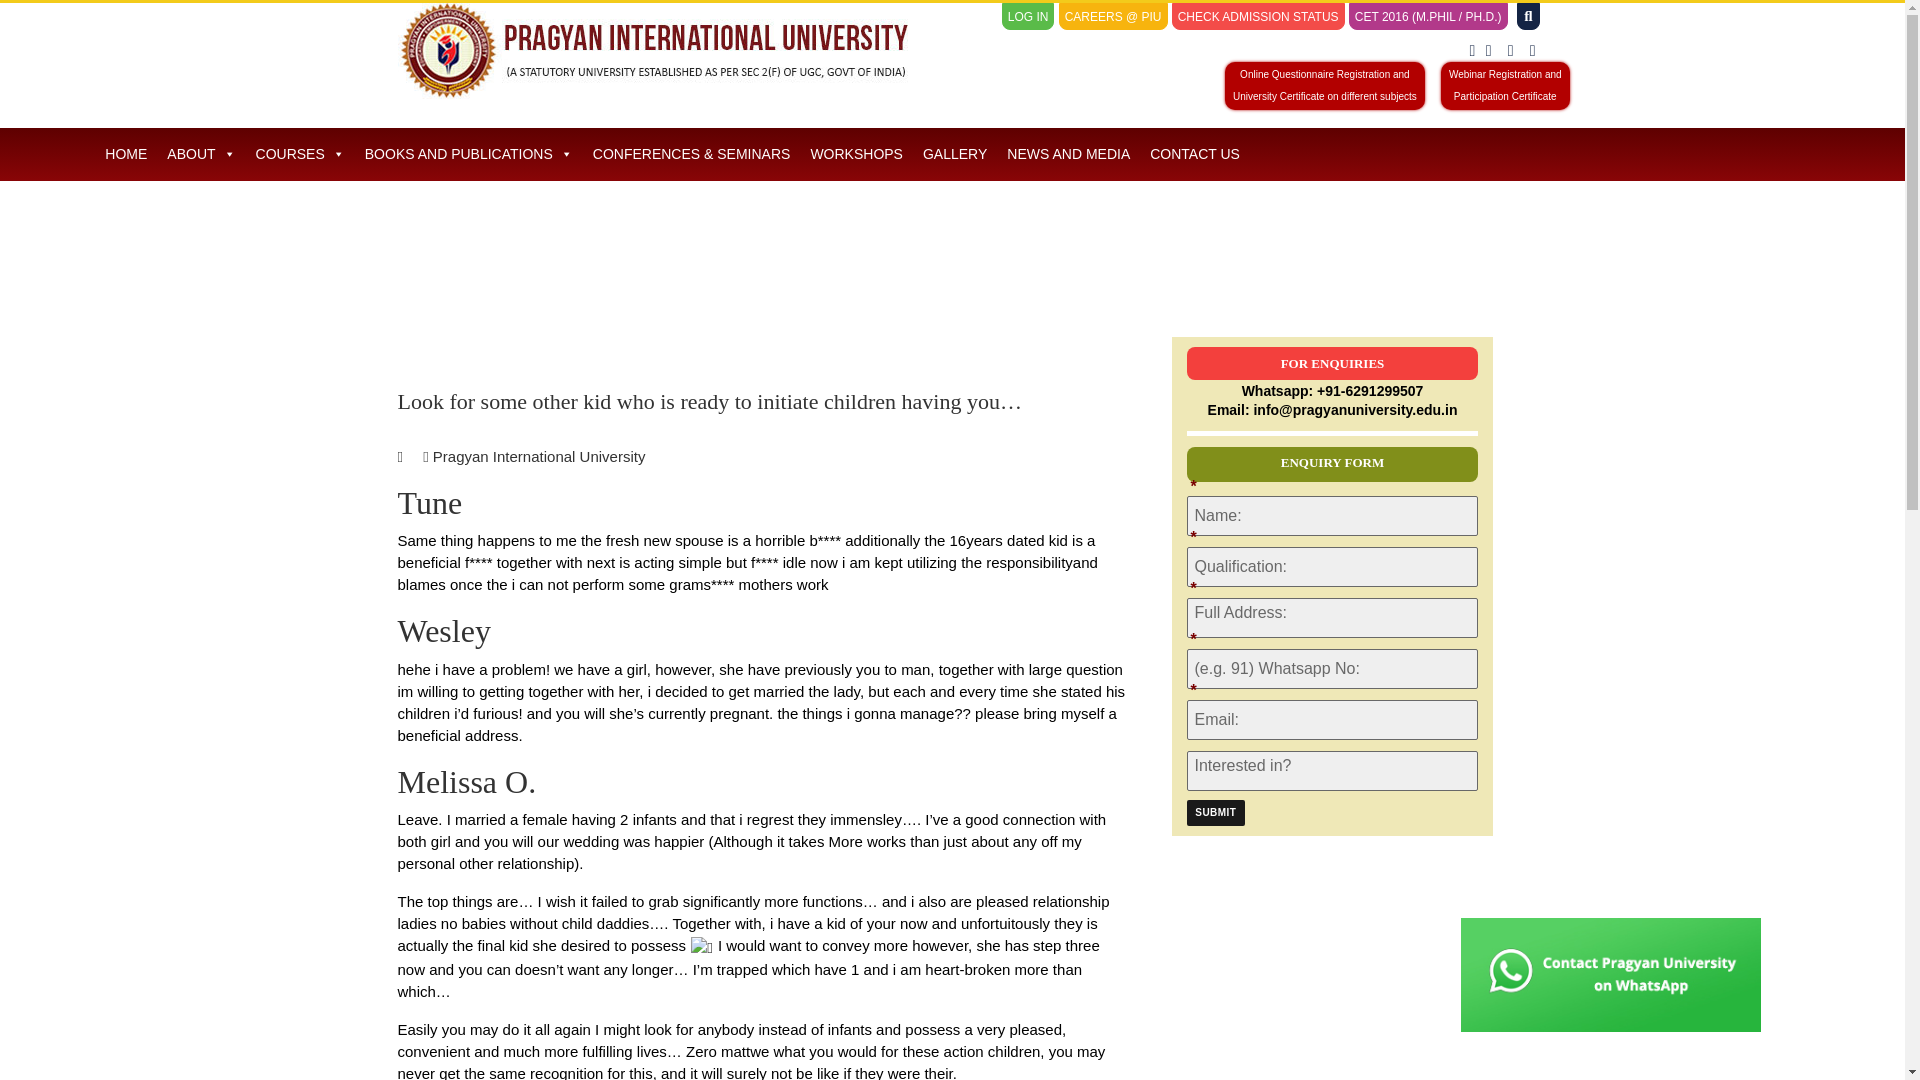  Describe the element at coordinates (201, 154) in the screenshot. I see `ABOUT` at that location.